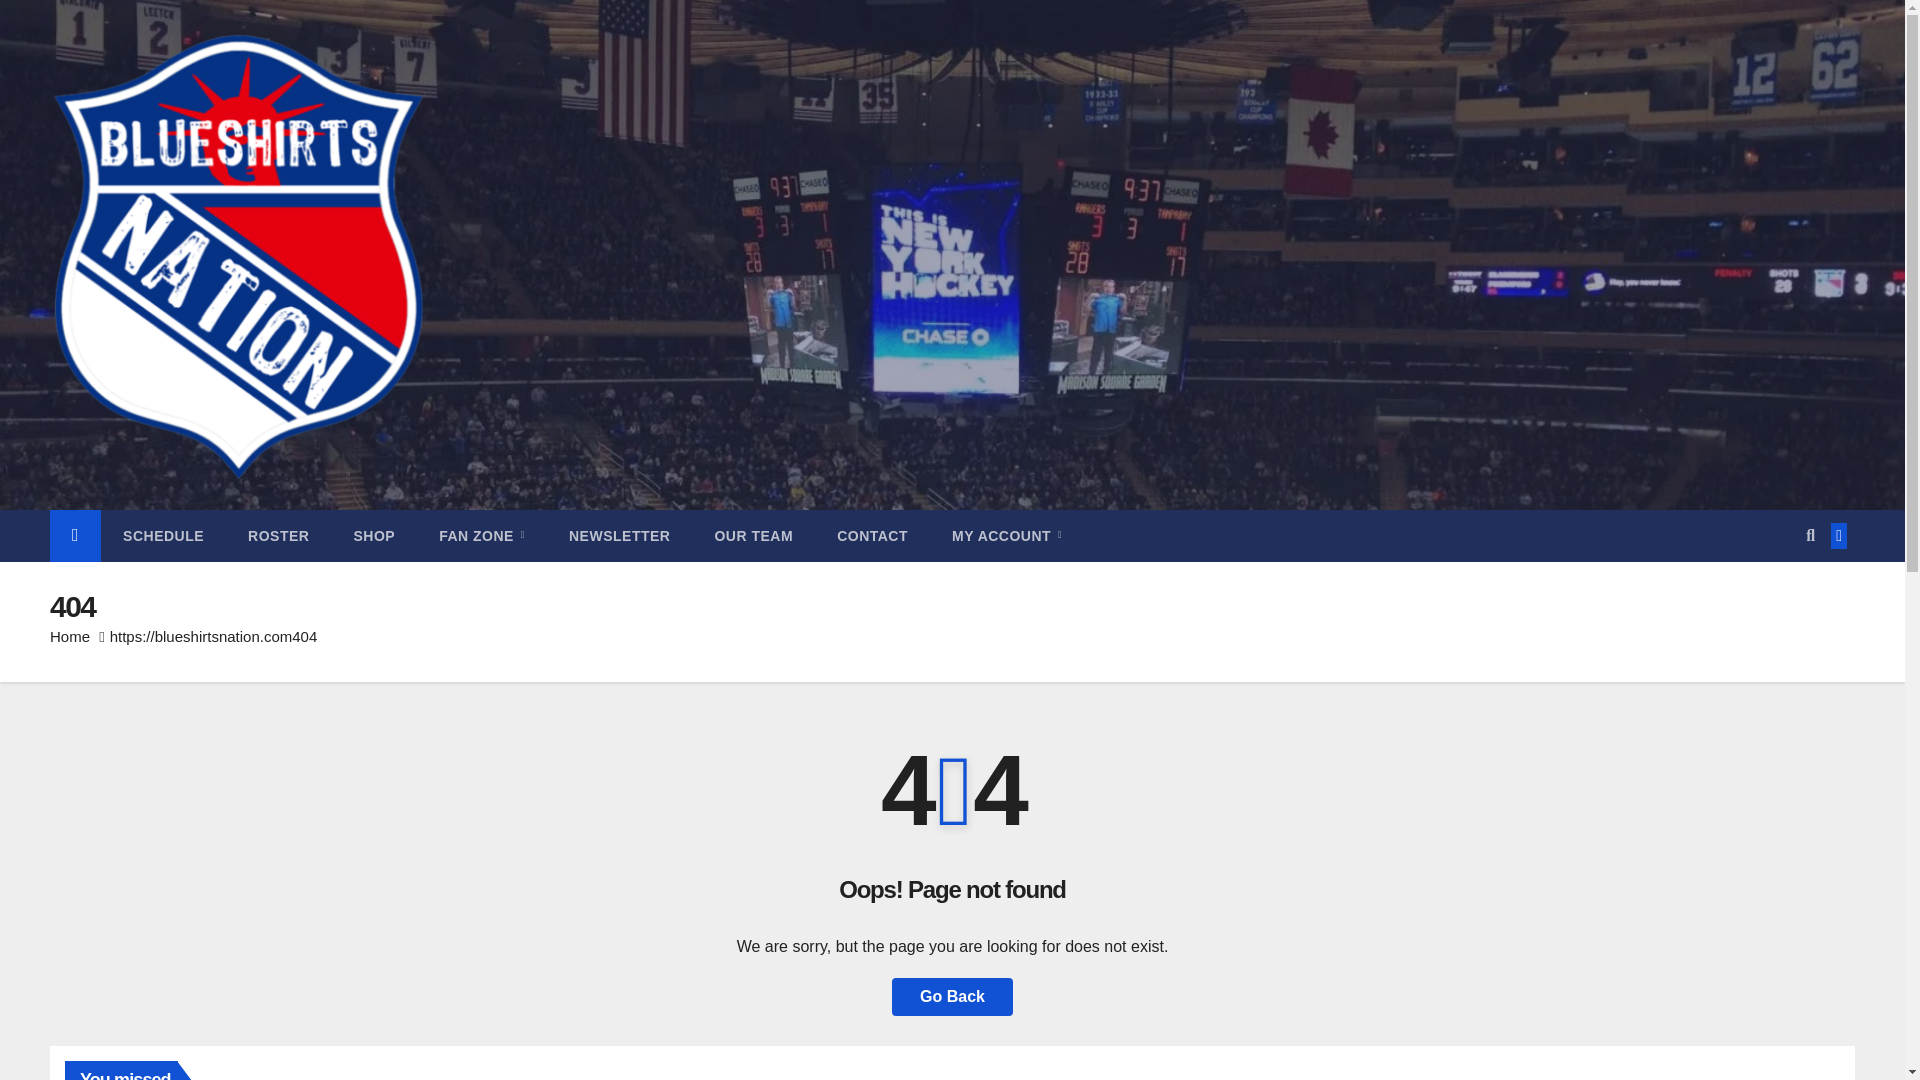 This screenshot has width=1920, height=1080. I want to click on ROSTER, so click(278, 535).